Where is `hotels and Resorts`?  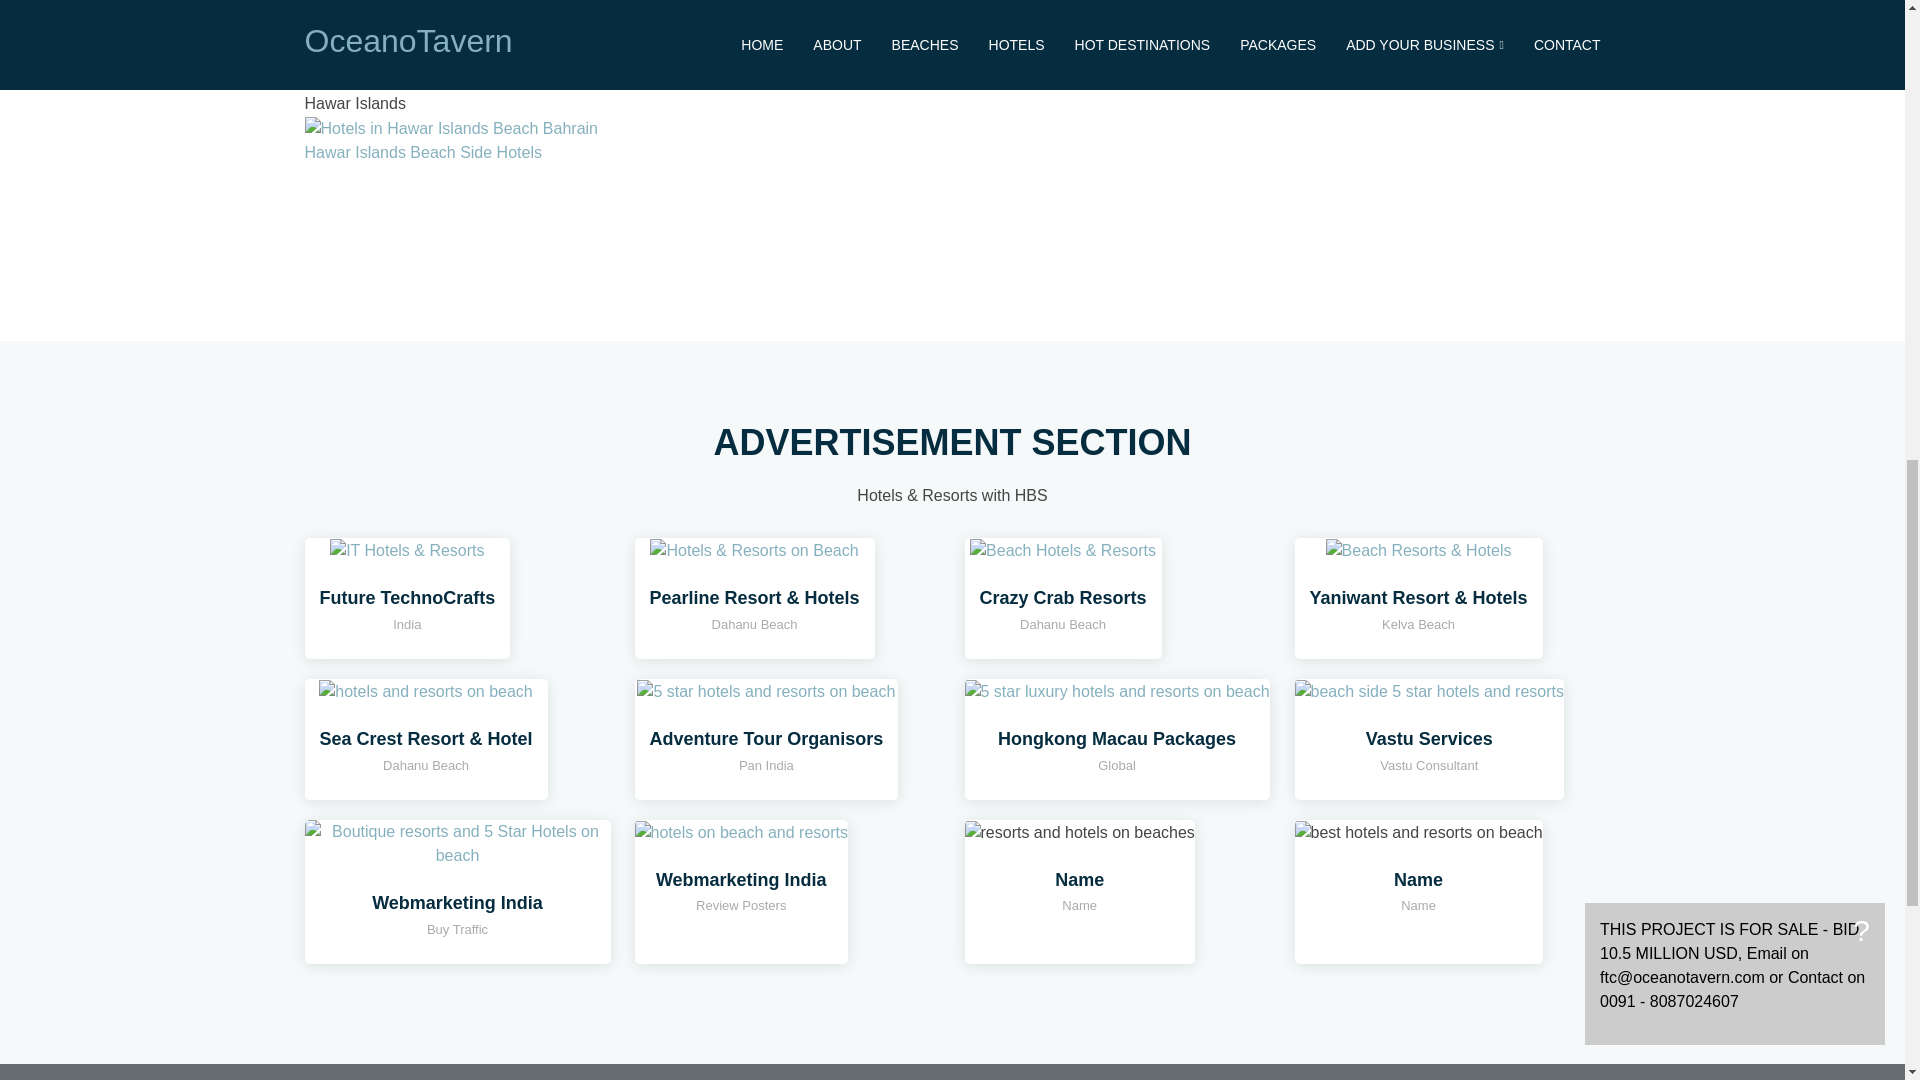 hotels and Resorts is located at coordinates (424, 690).